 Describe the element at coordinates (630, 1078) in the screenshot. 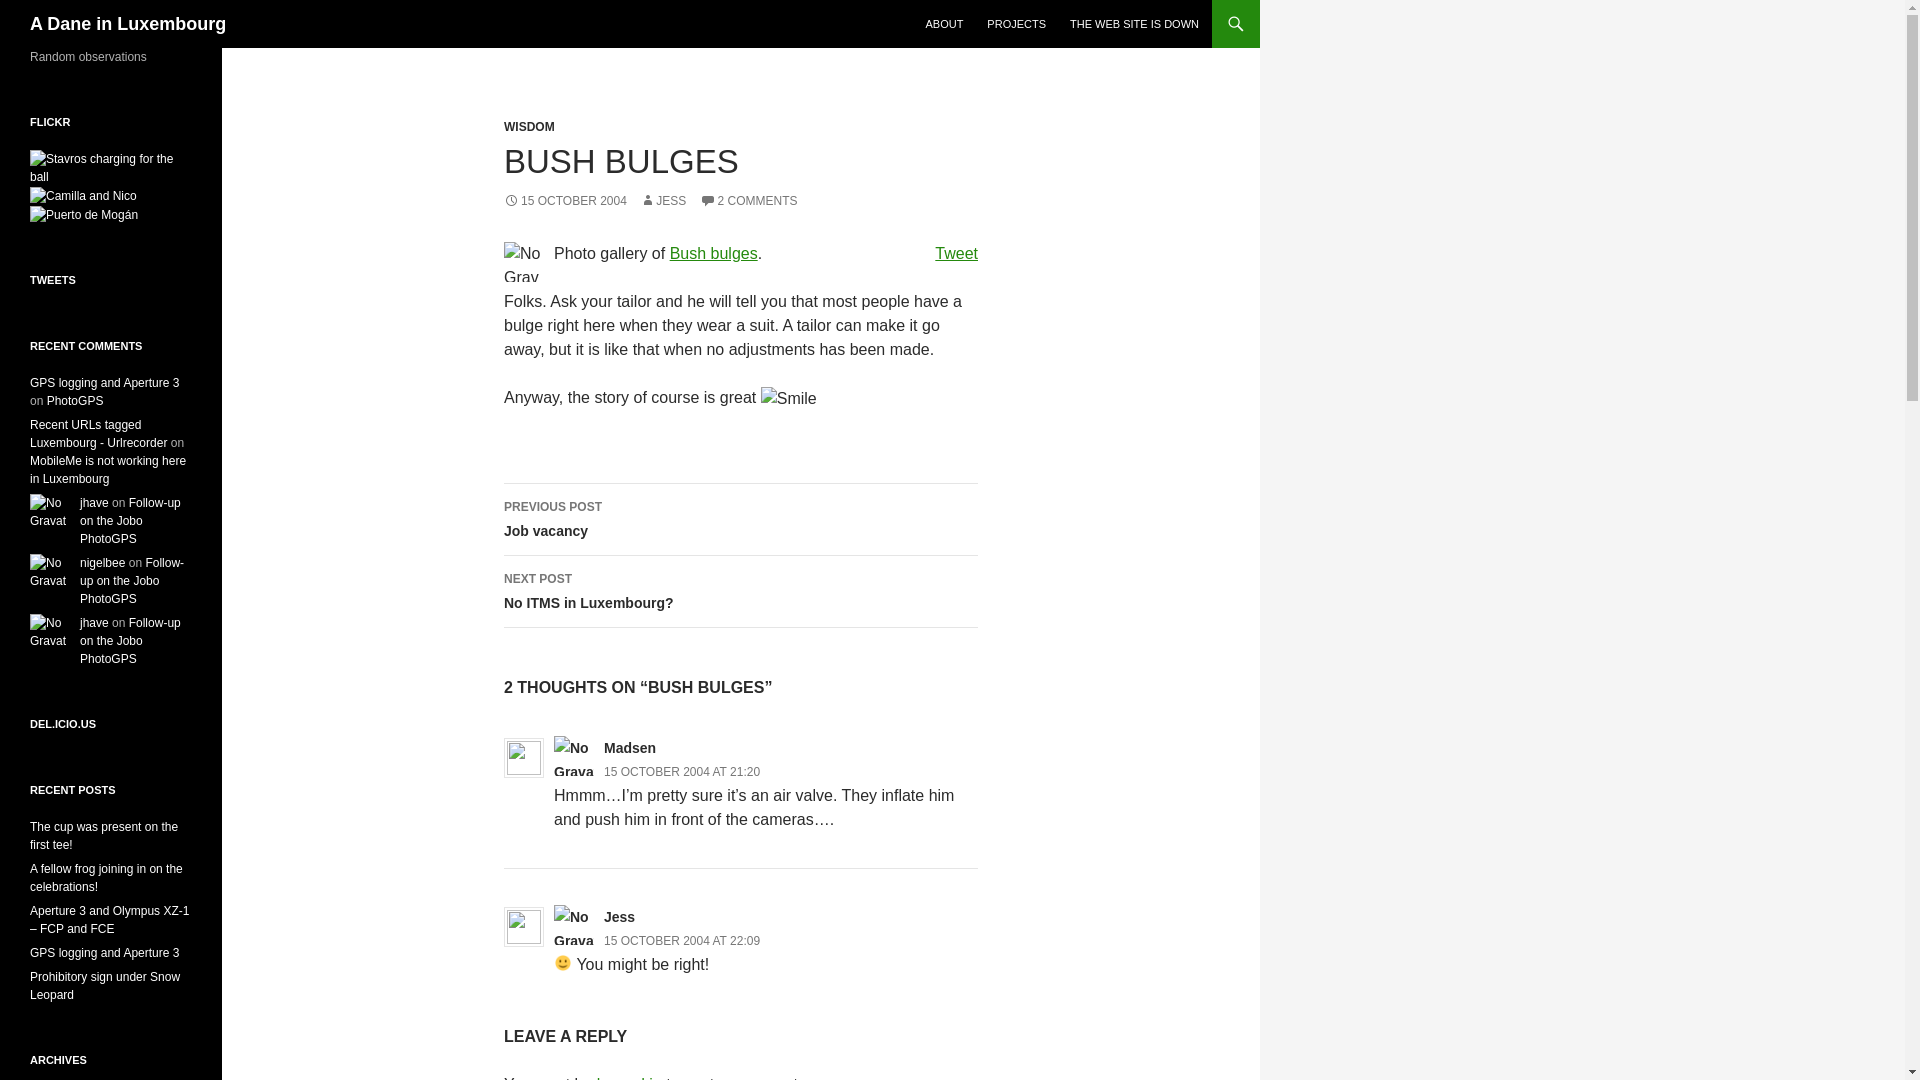

I see `logged in` at that location.